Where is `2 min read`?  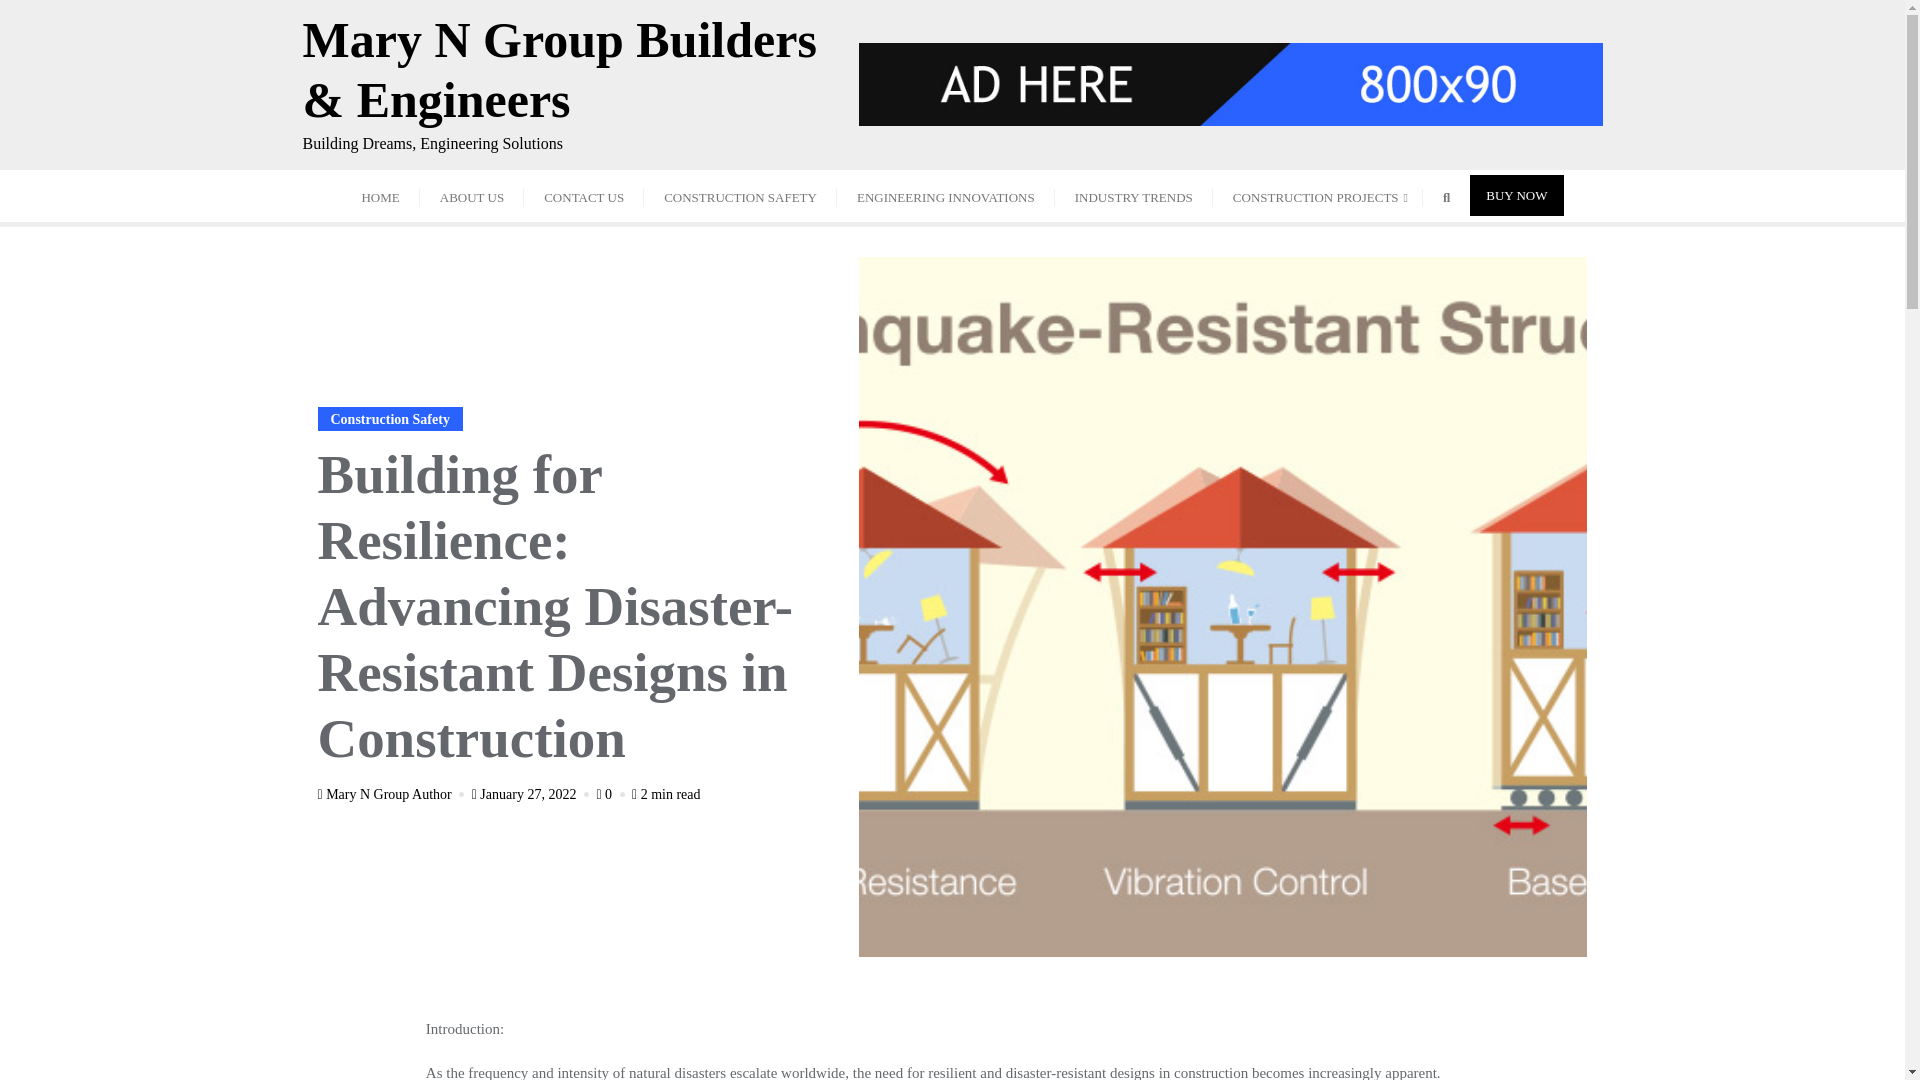 2 min read is located at coordinates (666, 794).